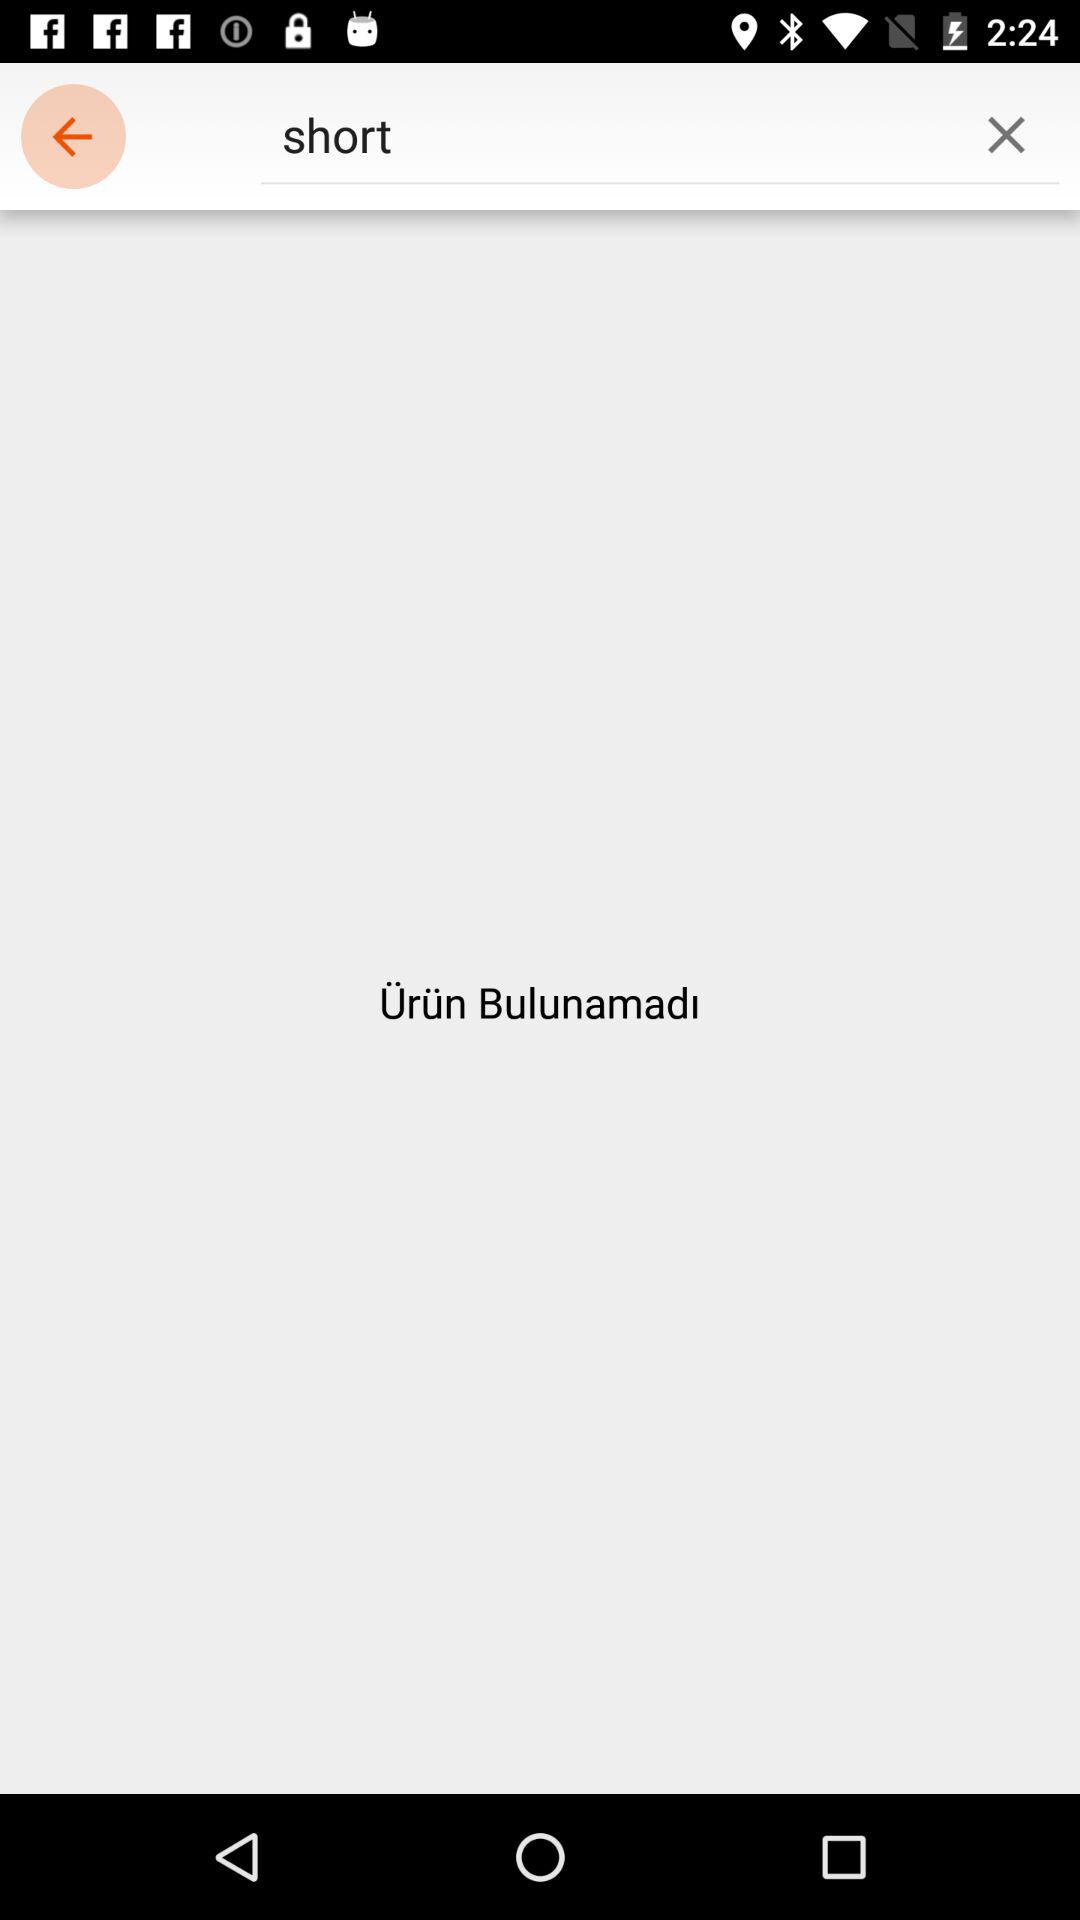  Describe the element at coordinates (73, 136) in the screenshot. I see `launch the item at the top left corner` at that location.